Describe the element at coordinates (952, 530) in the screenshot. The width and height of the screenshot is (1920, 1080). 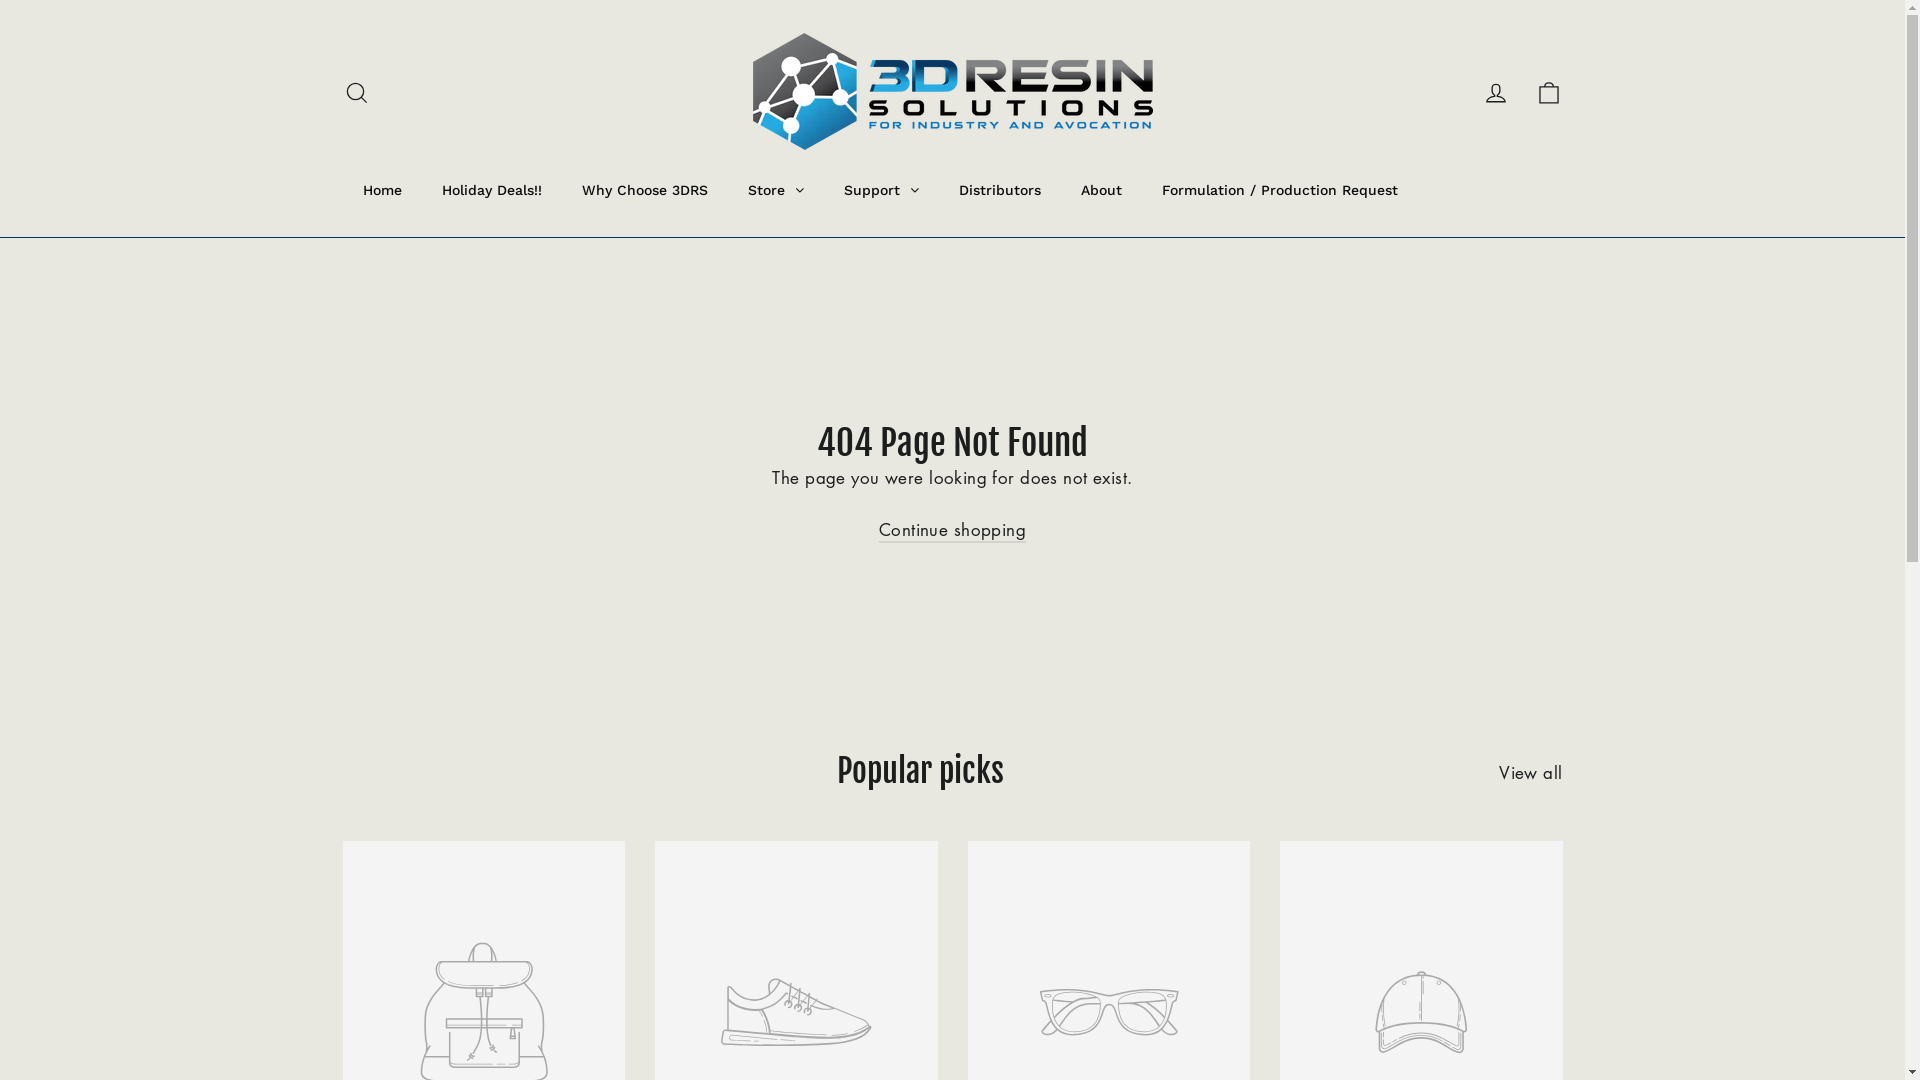
I see `Continue shopping` at that location.